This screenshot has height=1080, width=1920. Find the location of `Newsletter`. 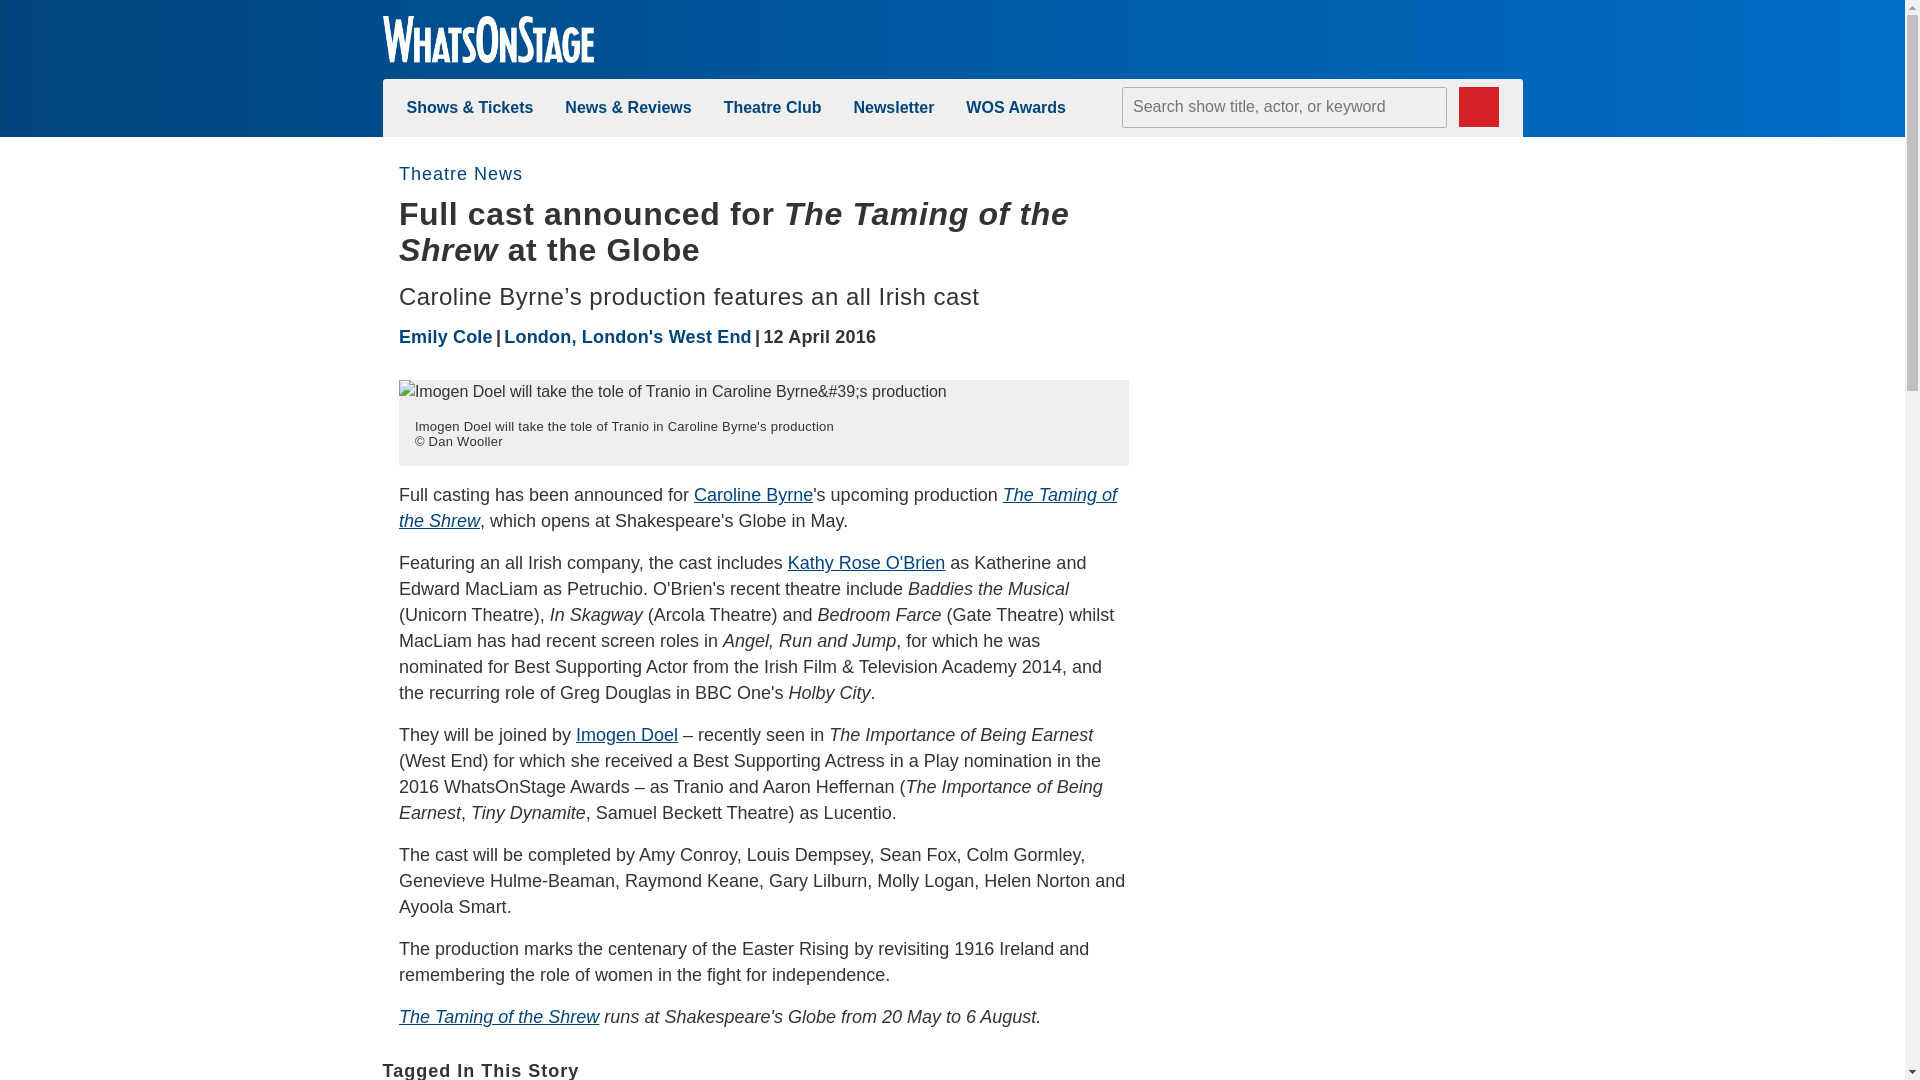

Newsletter is located at coordinates (892, 107).